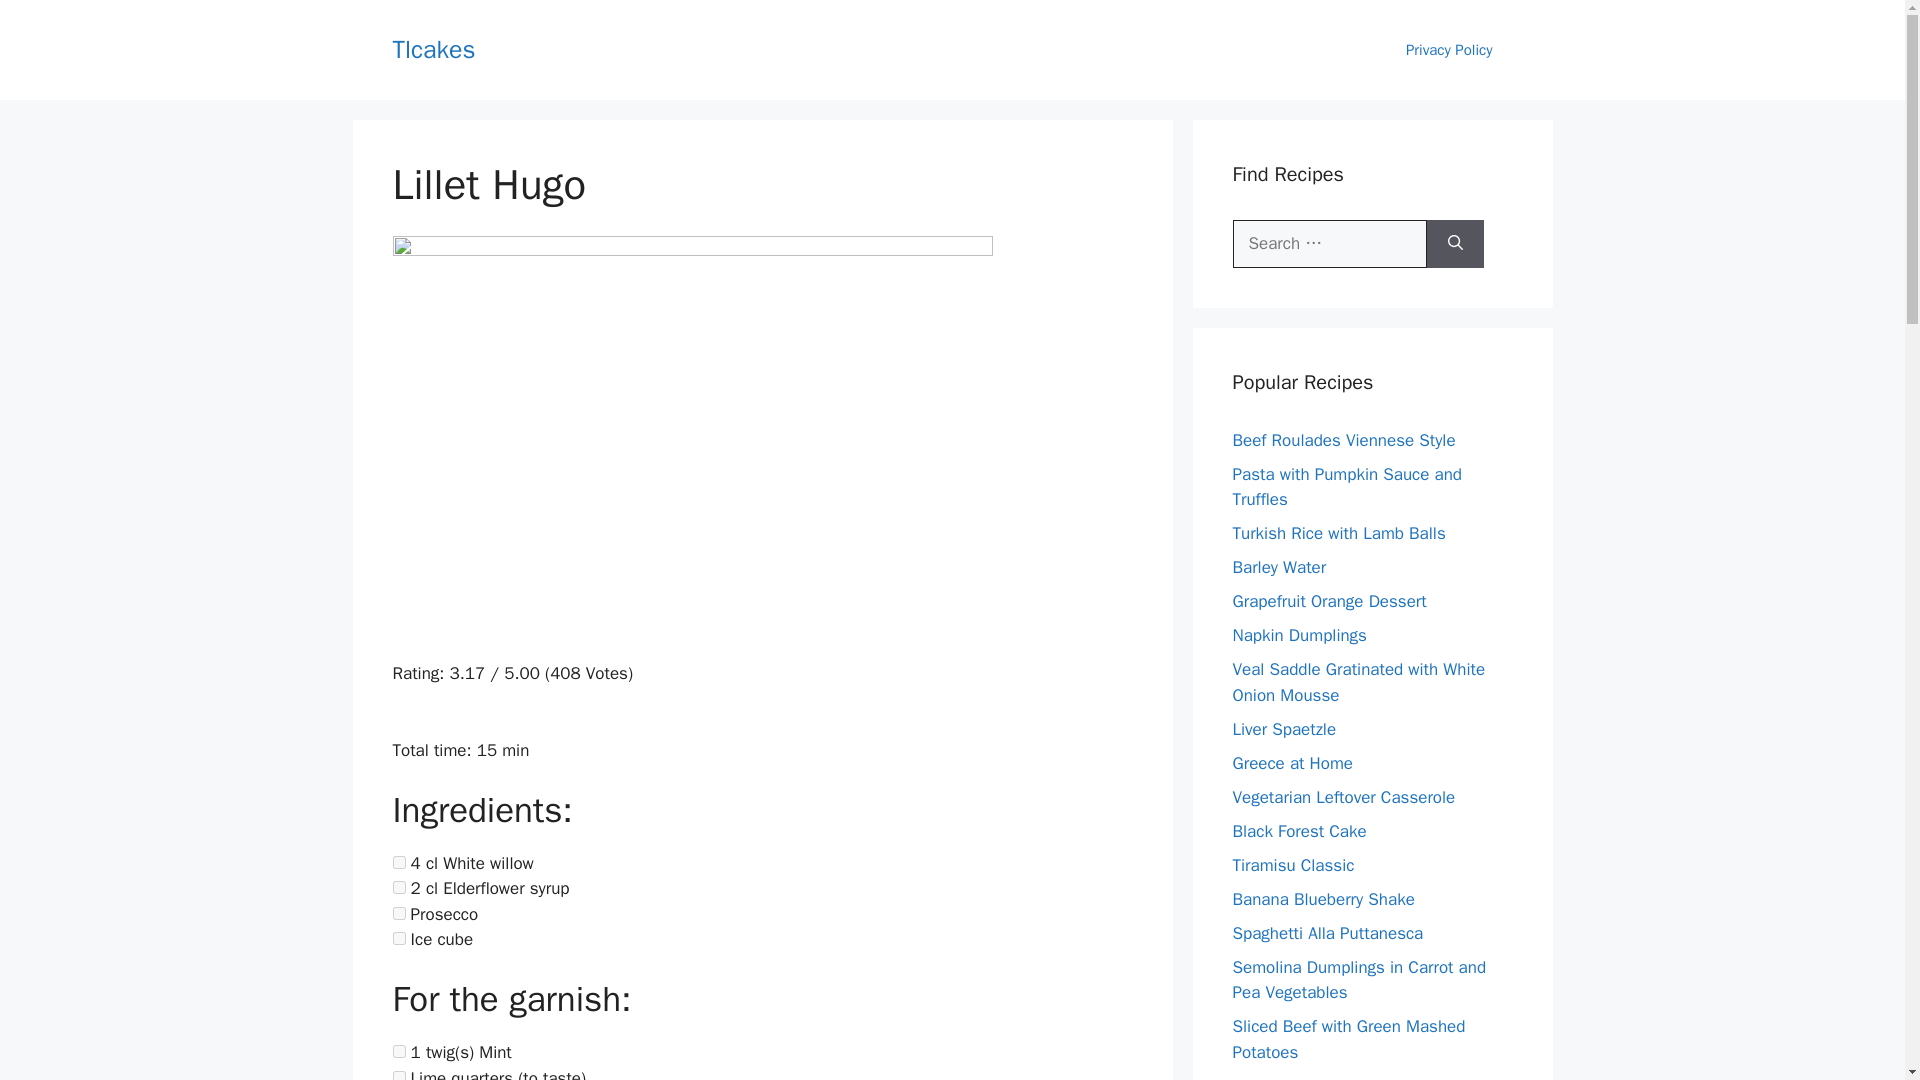 This screenshot has height=1080, width=1920. What do you see at coordinates (1284, 728) in the screenshot?
I see `Liver Spaetzle` at bounding box center [1284, 728].